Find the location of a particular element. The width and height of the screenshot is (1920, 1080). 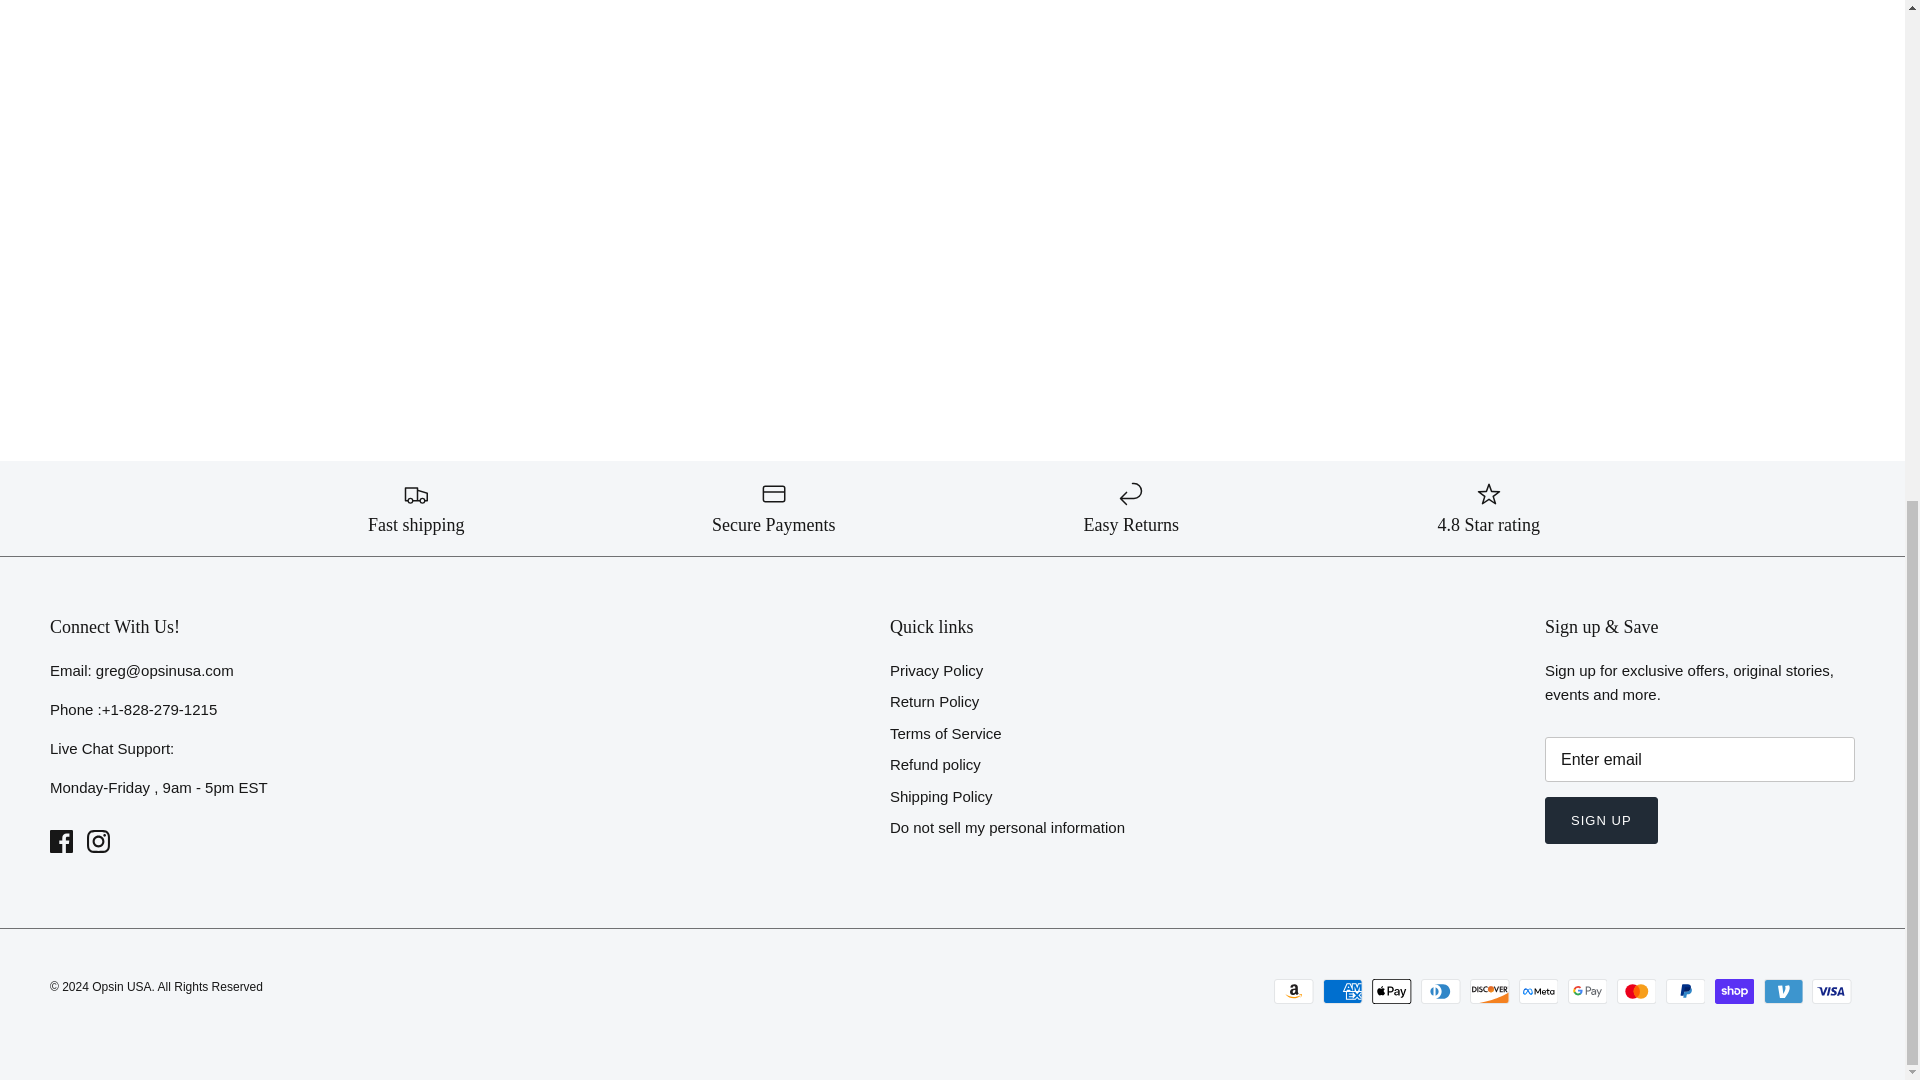

Diners Club is located at coordinates (1440, 991).